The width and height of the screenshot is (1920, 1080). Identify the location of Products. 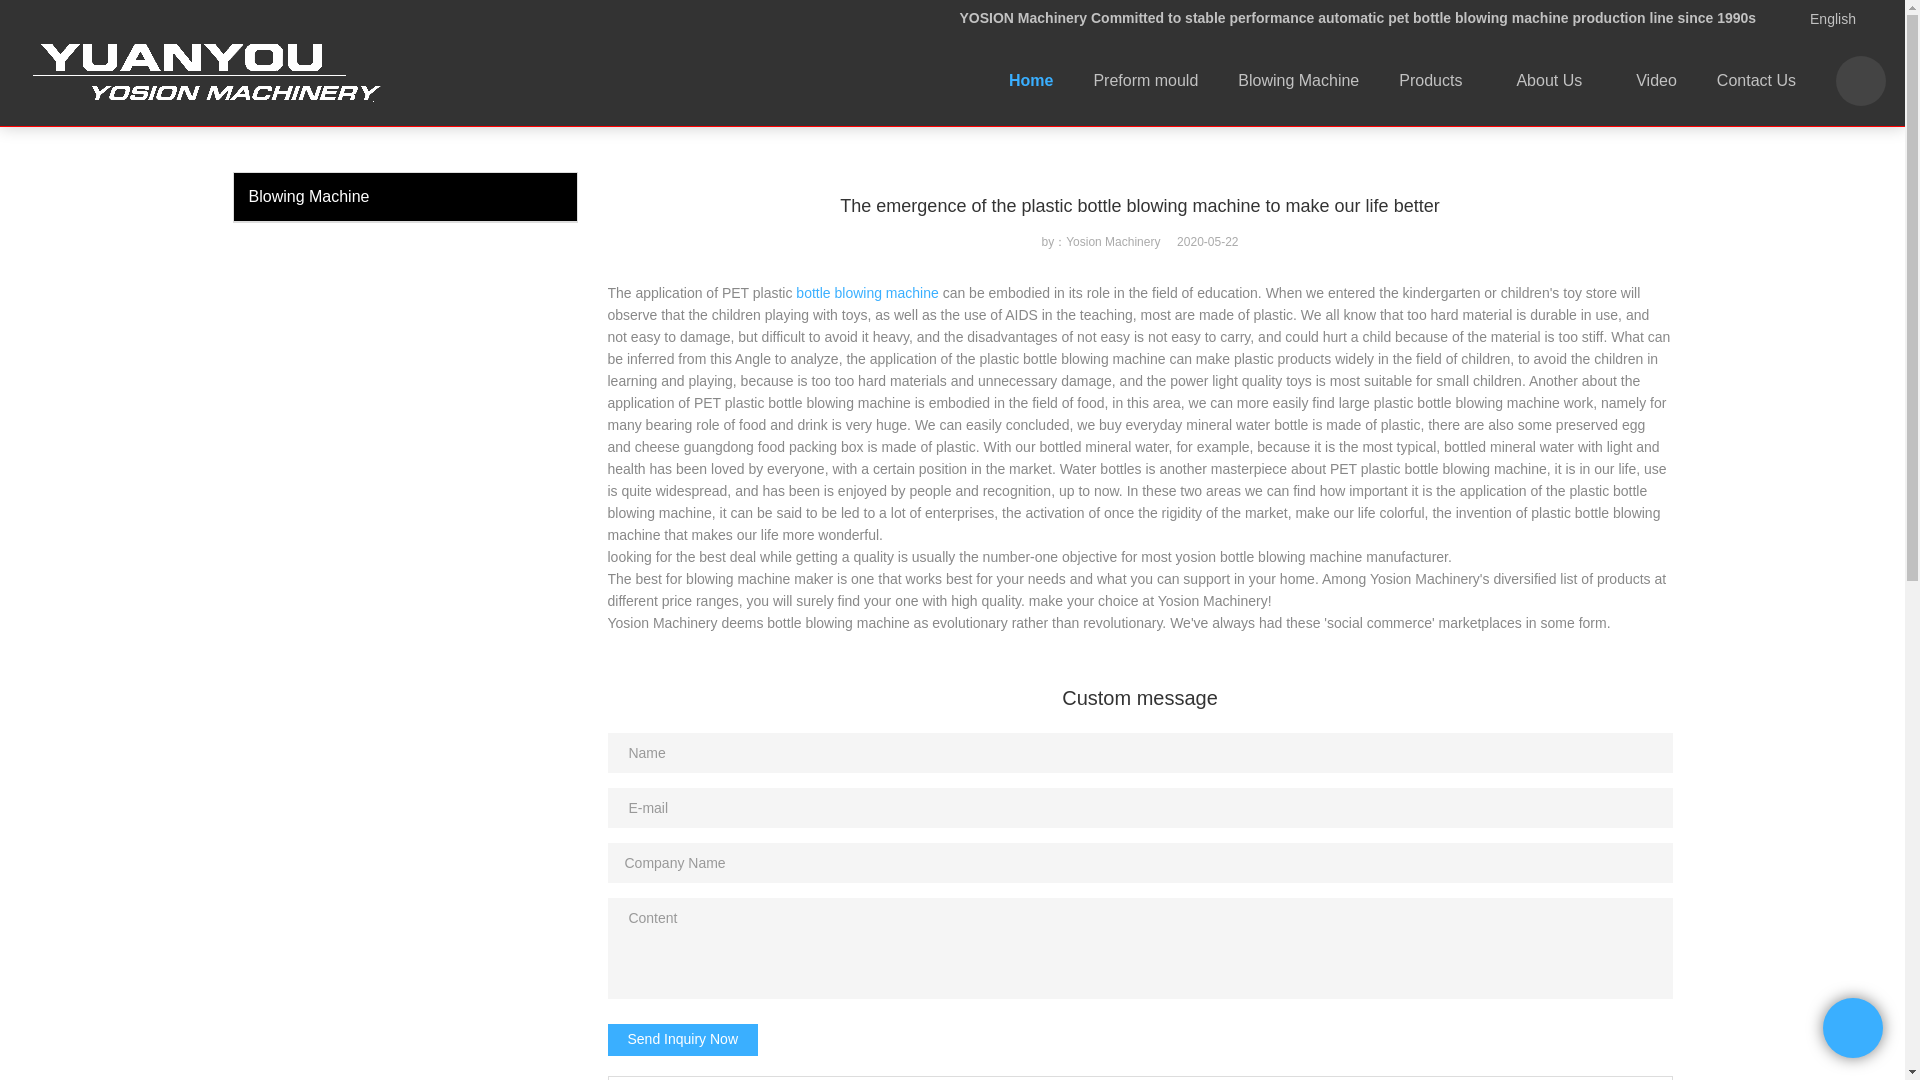
(1436, 80).